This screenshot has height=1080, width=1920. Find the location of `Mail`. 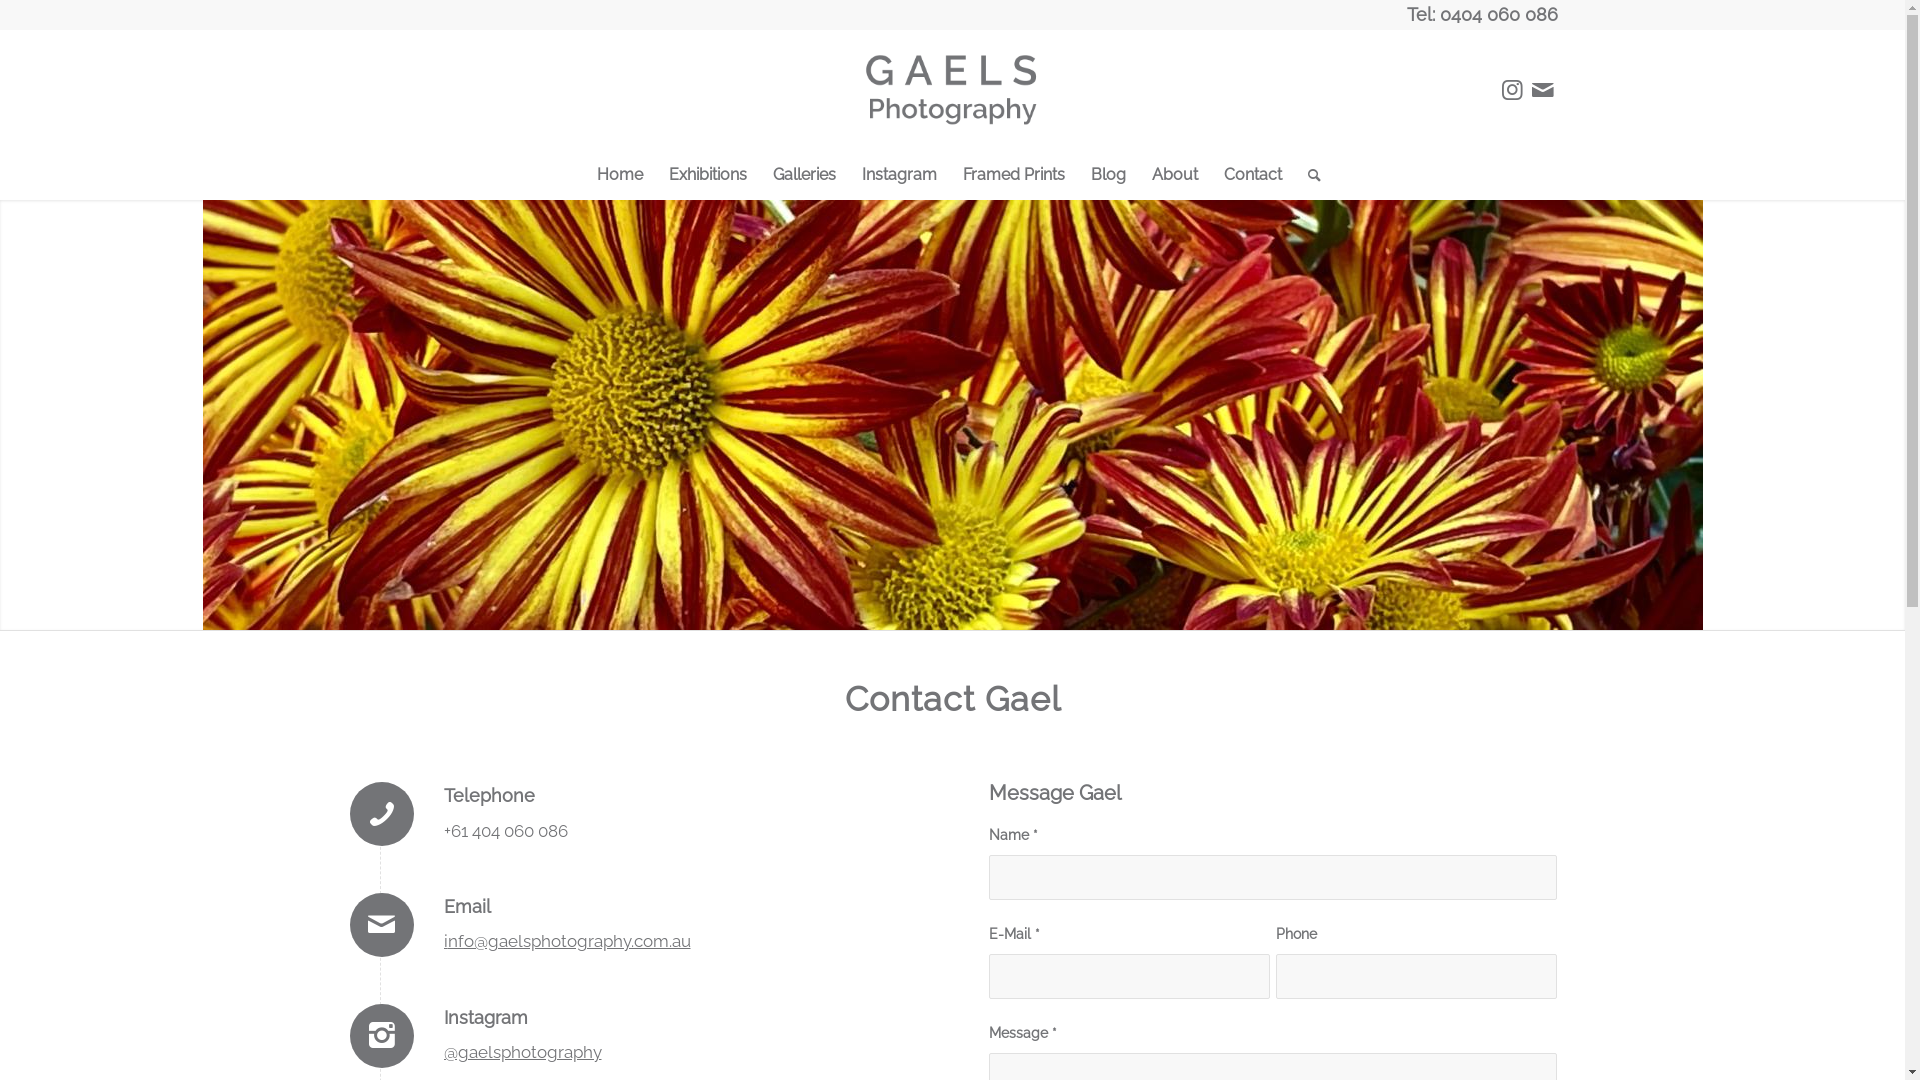

Mail is located at coordinates (1543, 90).